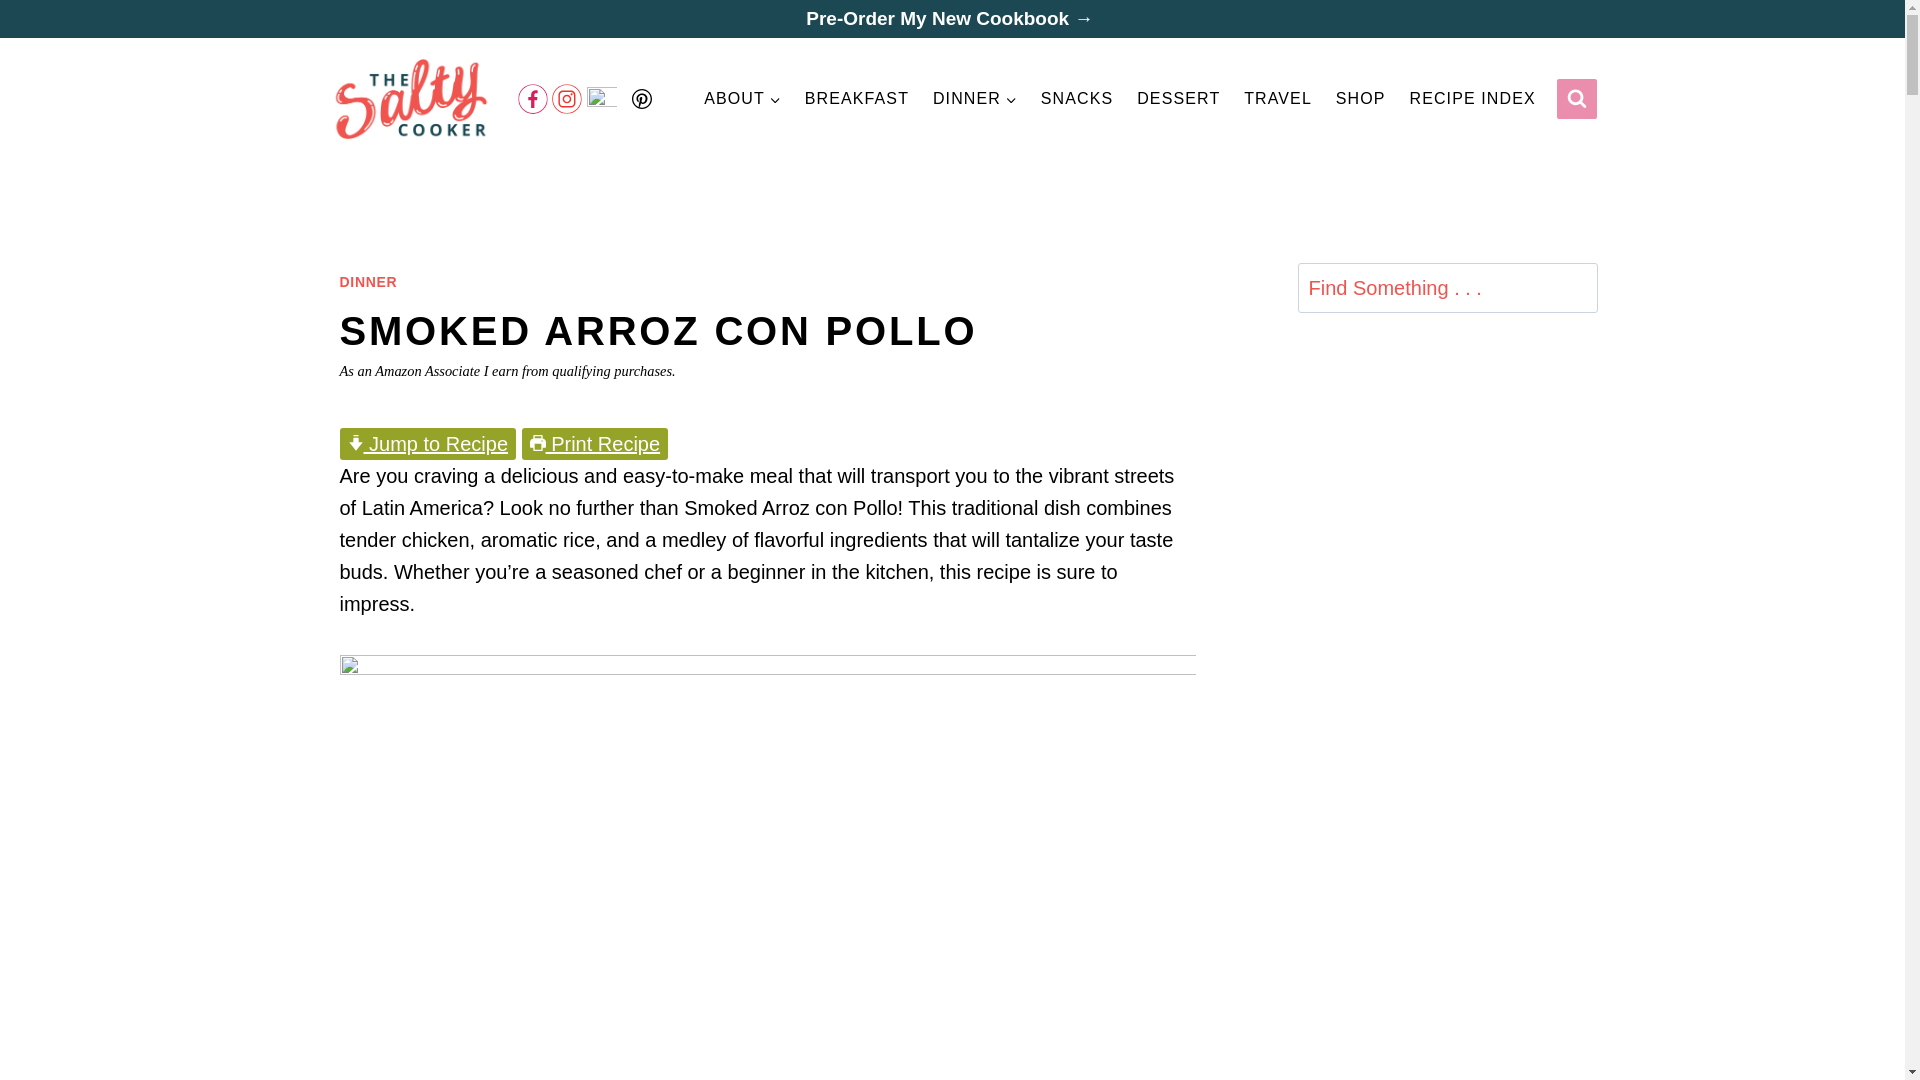  Describe the element at coordinates (1360, 98) in the screenshot. I see `SHOP` at that location.